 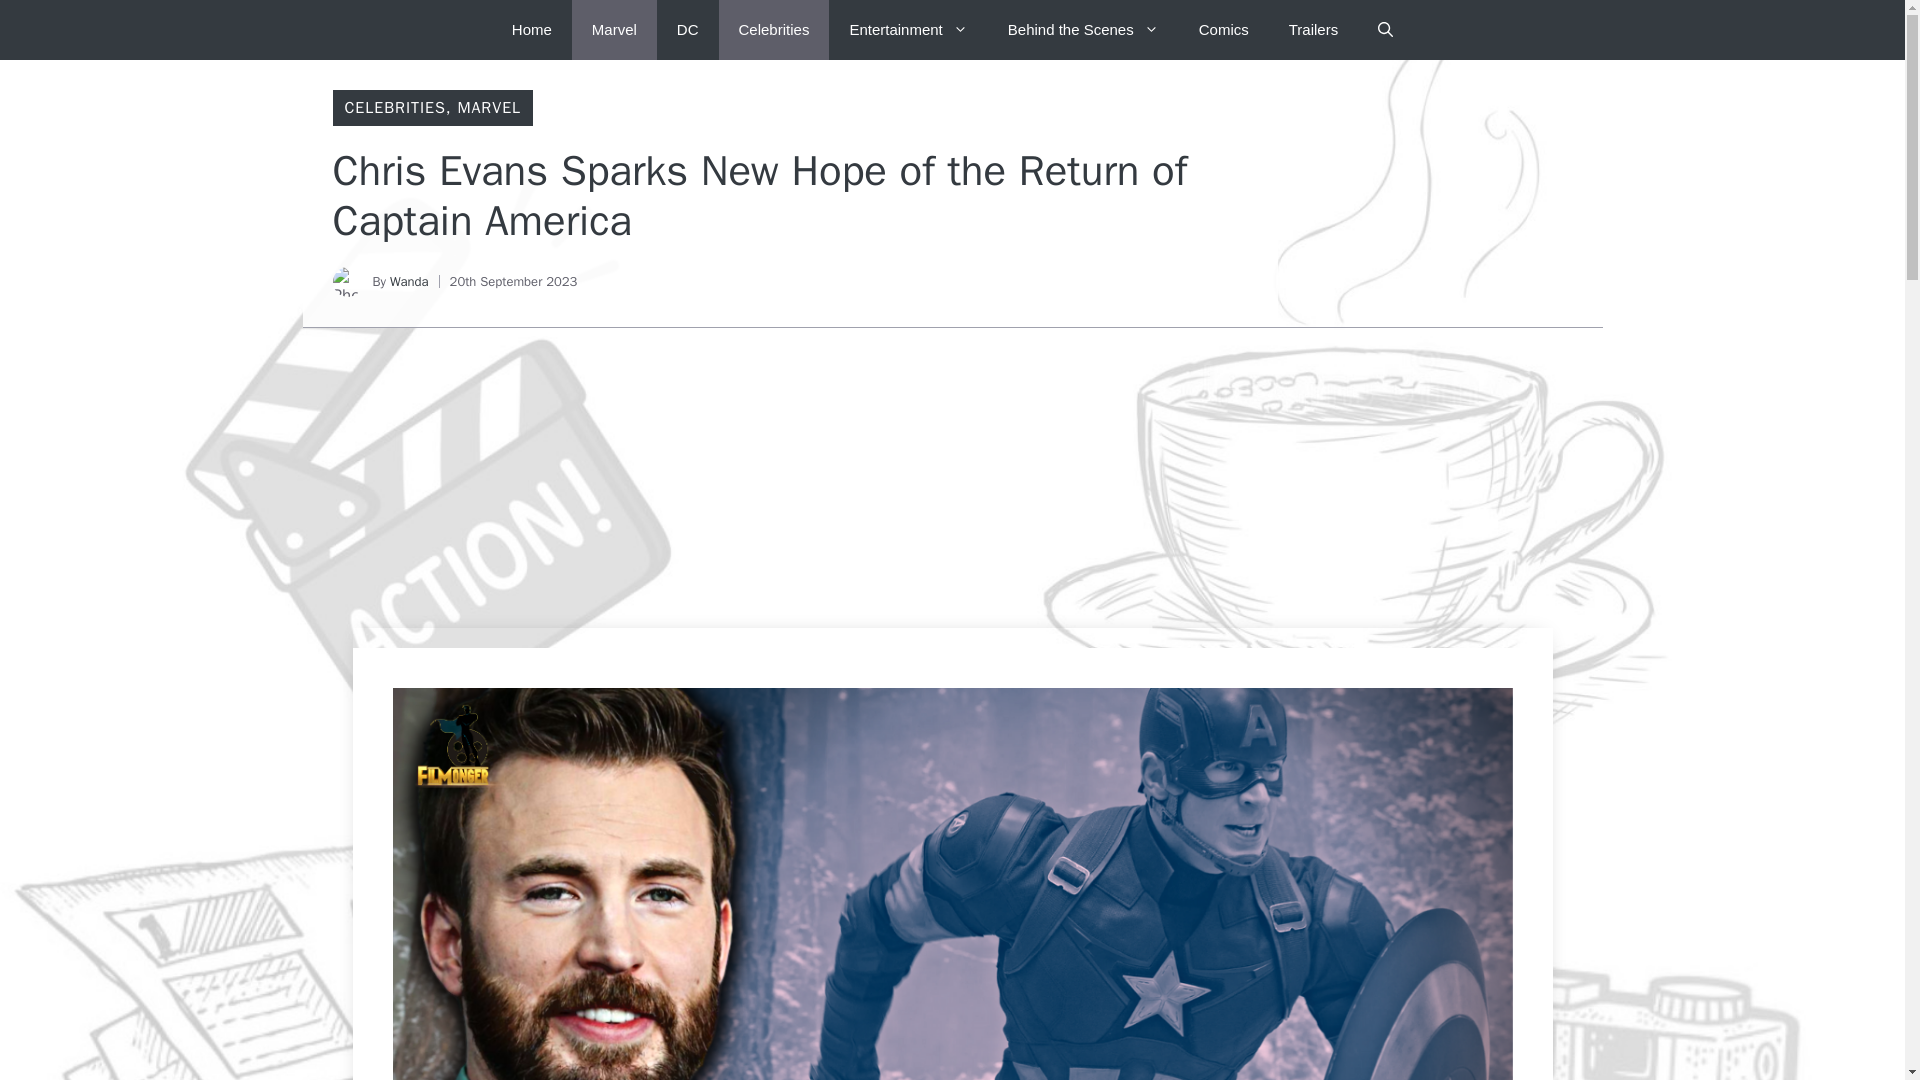 I want to click on Comics, so click(x=1224, y=30).